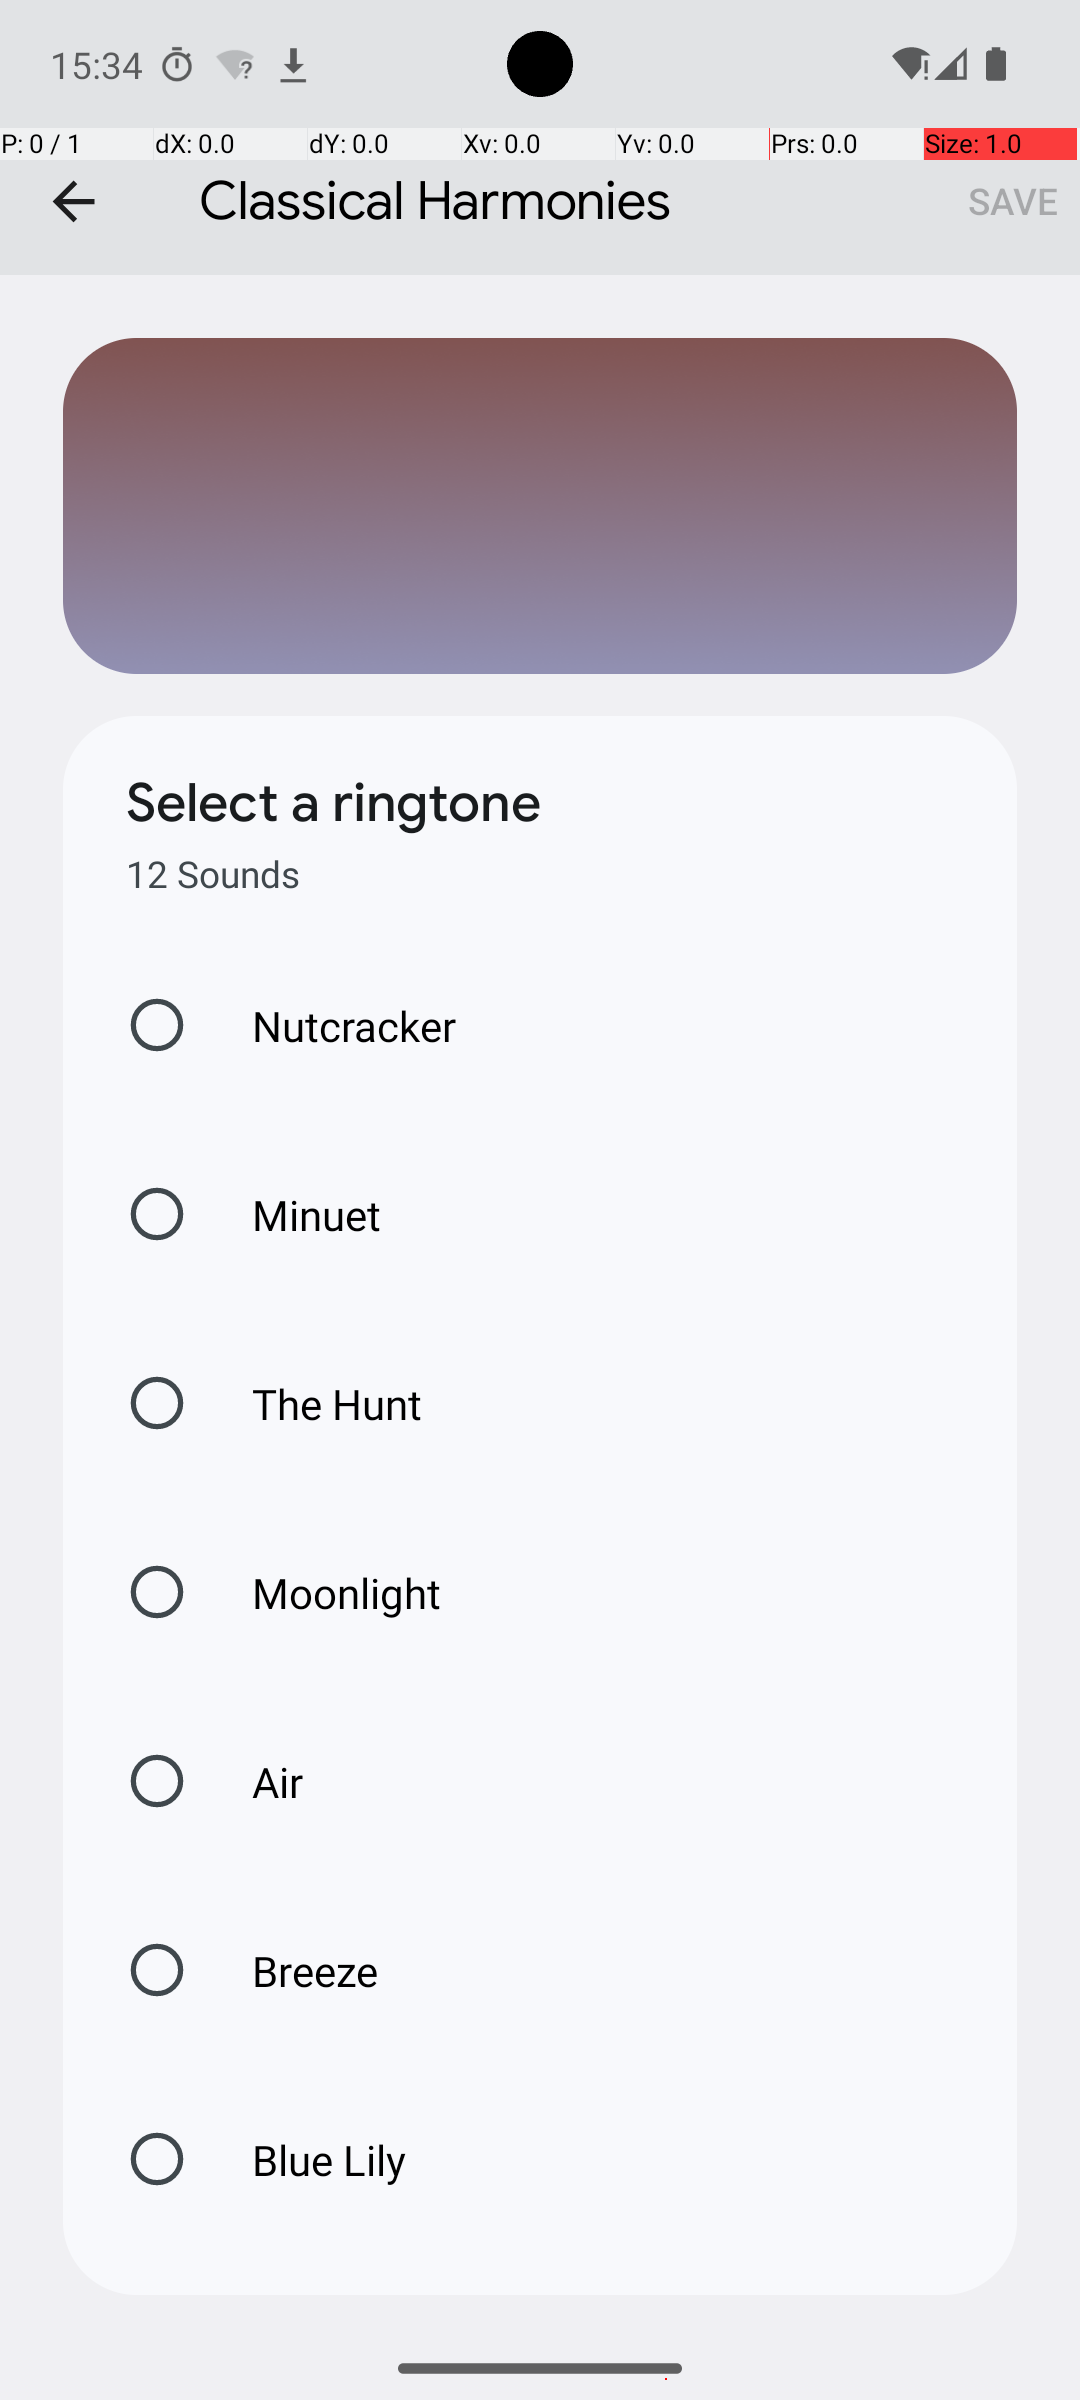  What do you see at coordinates (296, 1214) in the screenshot?
I see `Minuet` at bounding box center [296, 1214].